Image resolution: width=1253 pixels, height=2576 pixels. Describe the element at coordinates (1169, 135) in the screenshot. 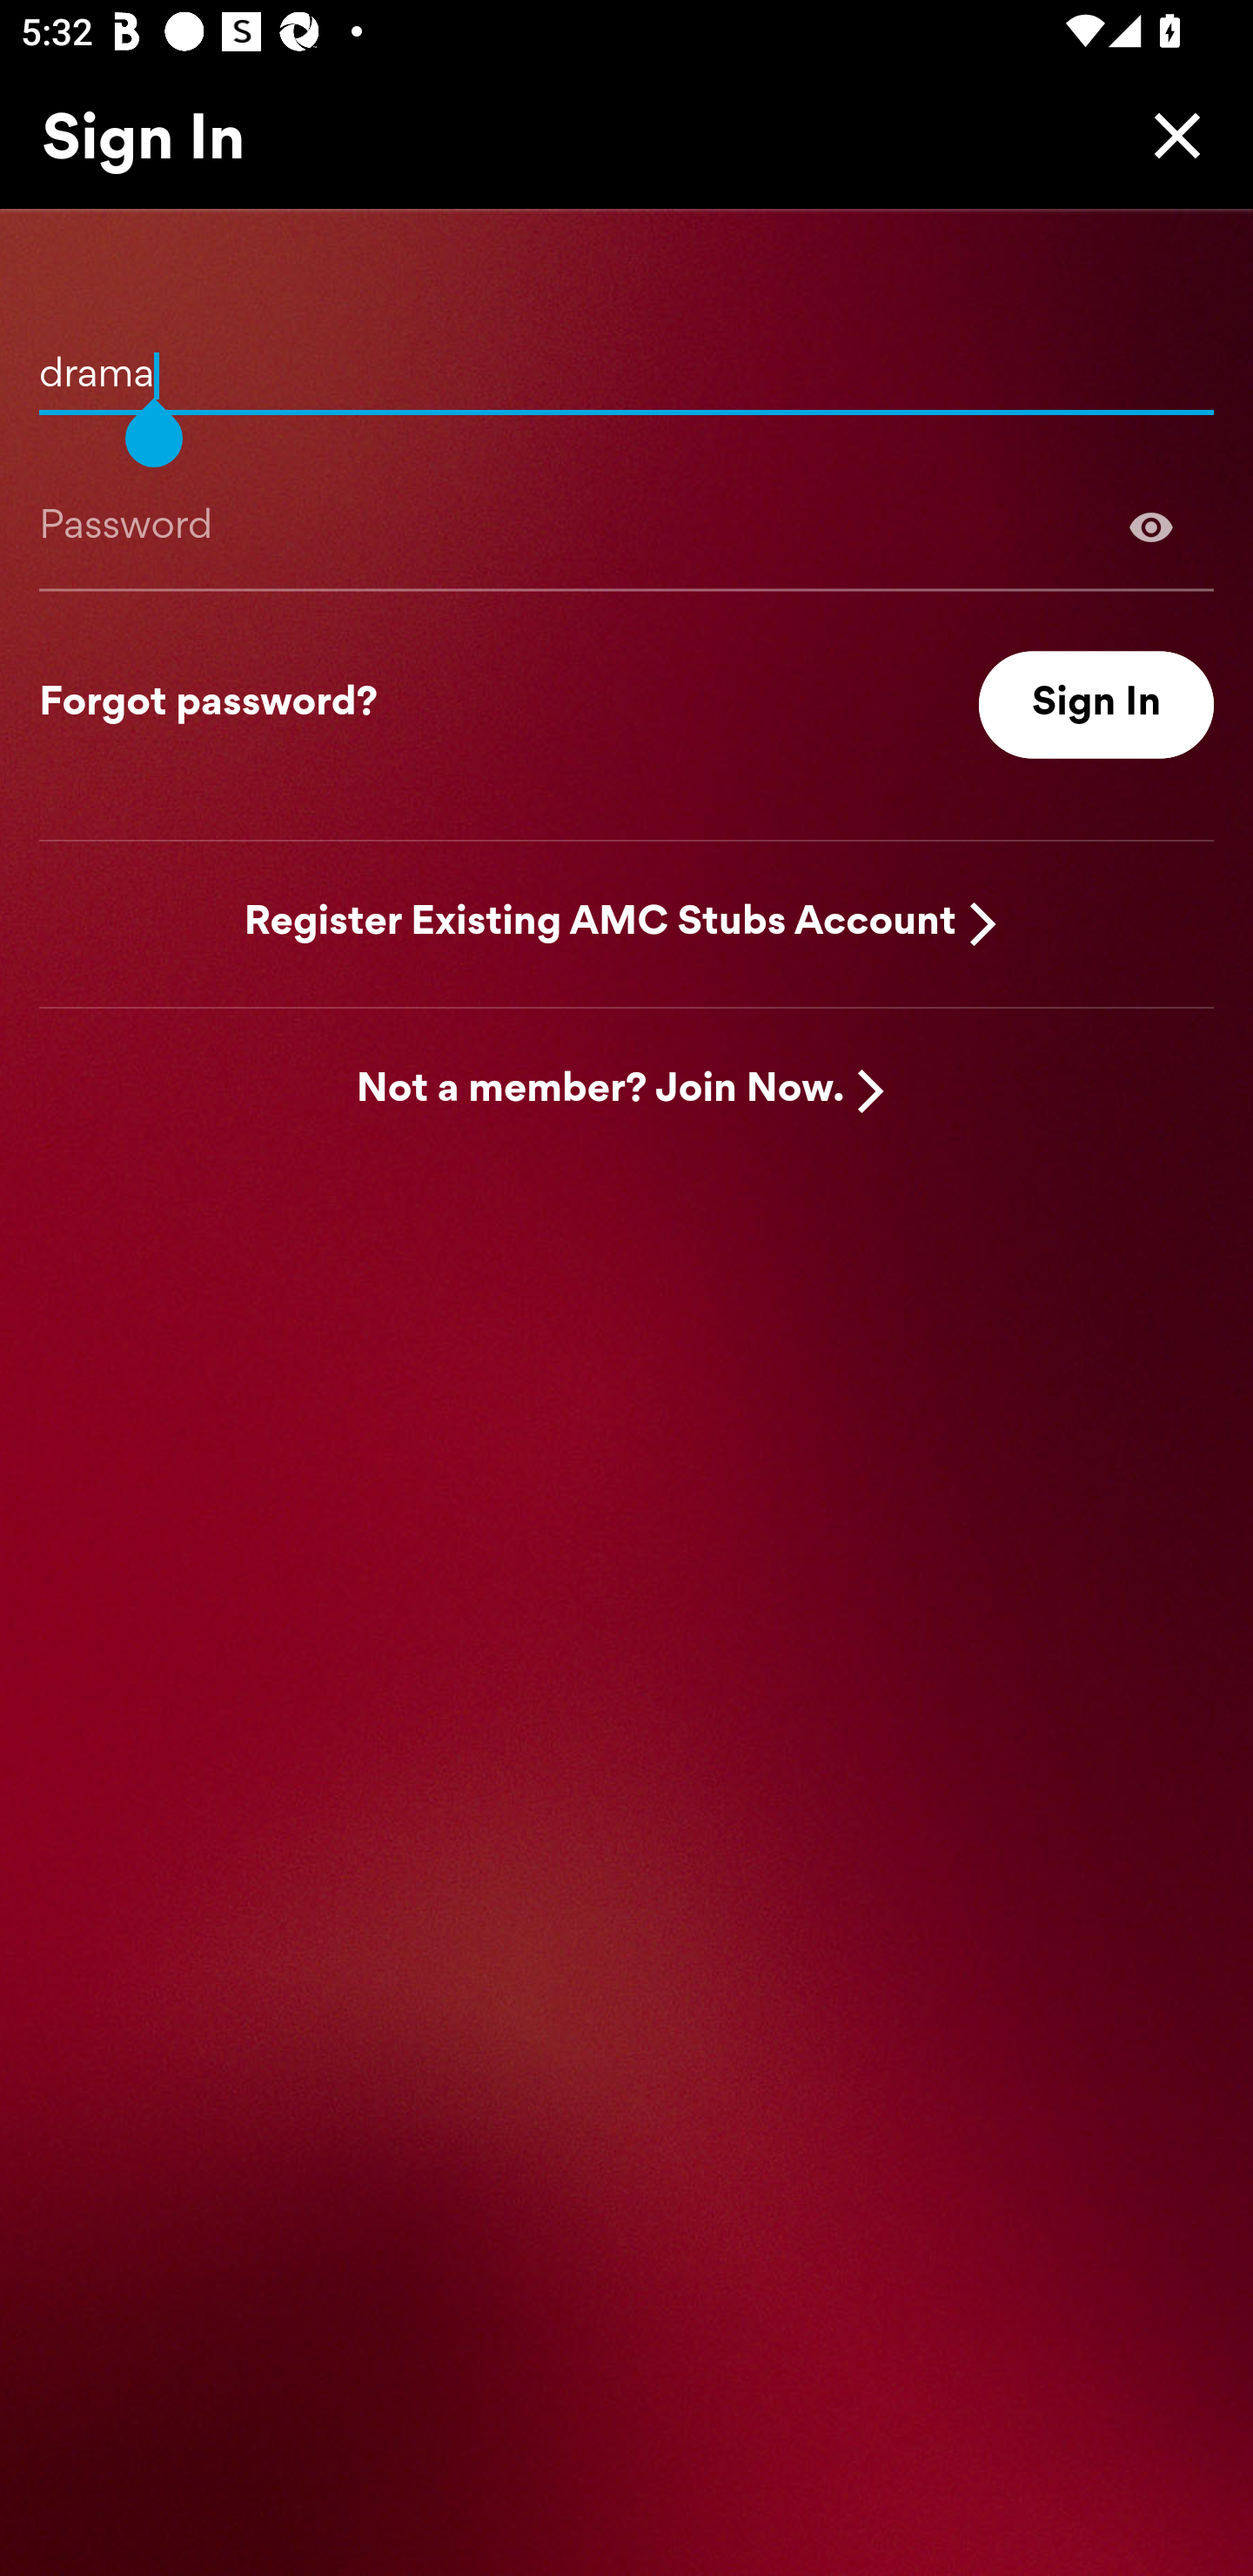

I see `Close` at that location.